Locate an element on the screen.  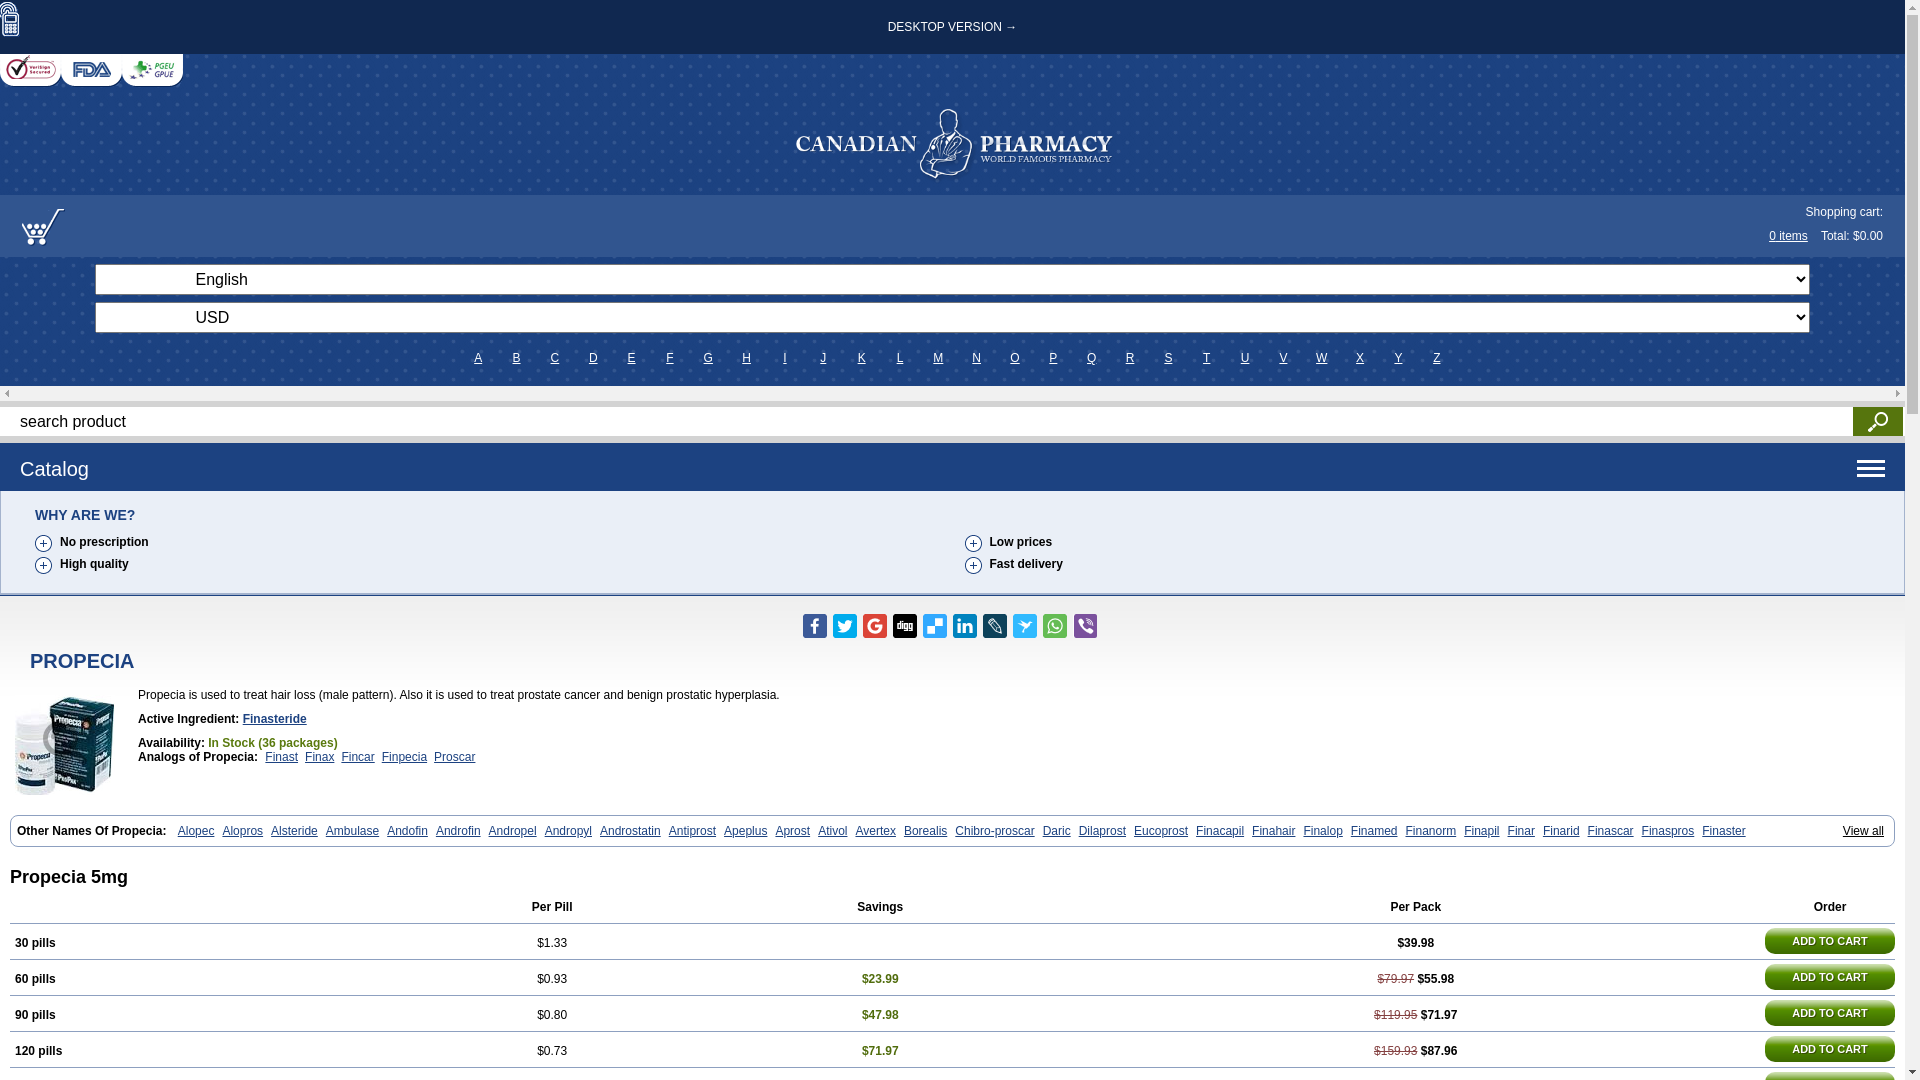
Borealis is located at coordinates (926, 831).